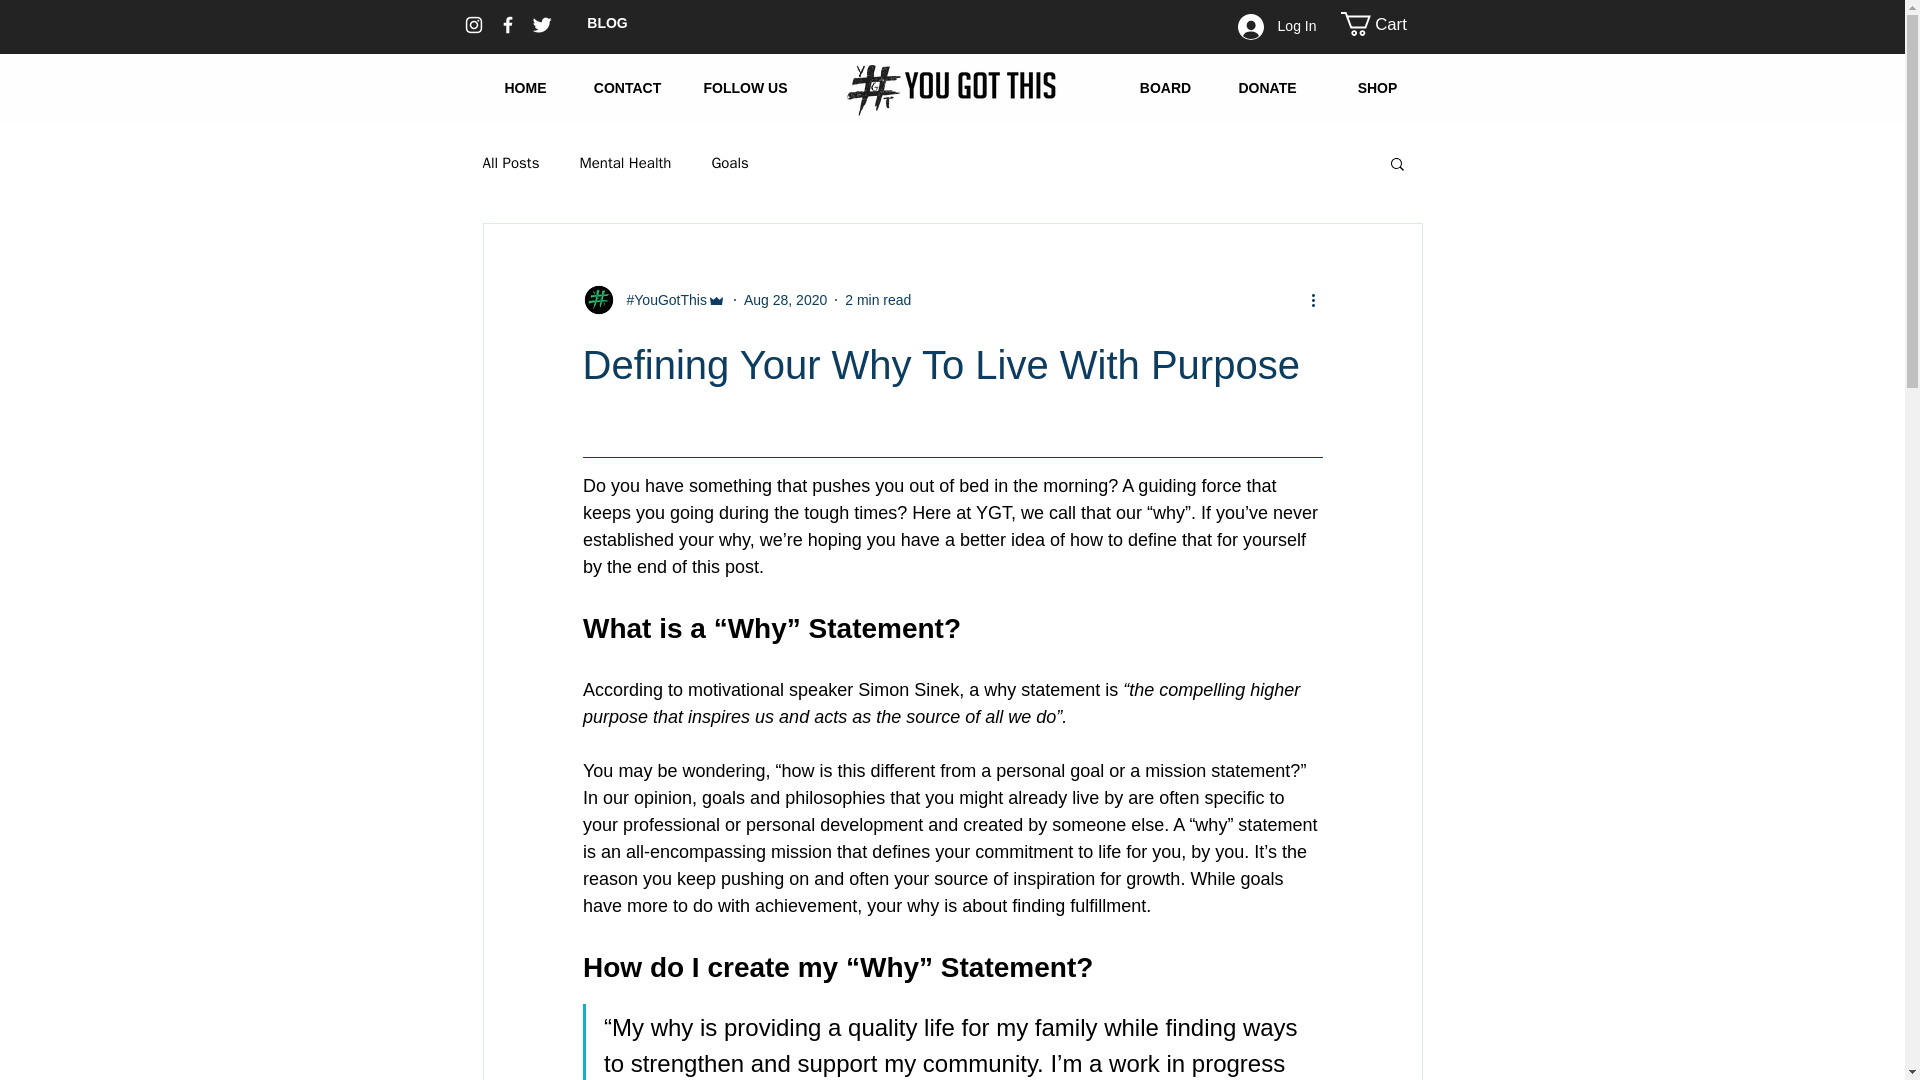 The width and height of the screenshot is (1920, 1080). I want to click on DONATE, so click(1266, 88).